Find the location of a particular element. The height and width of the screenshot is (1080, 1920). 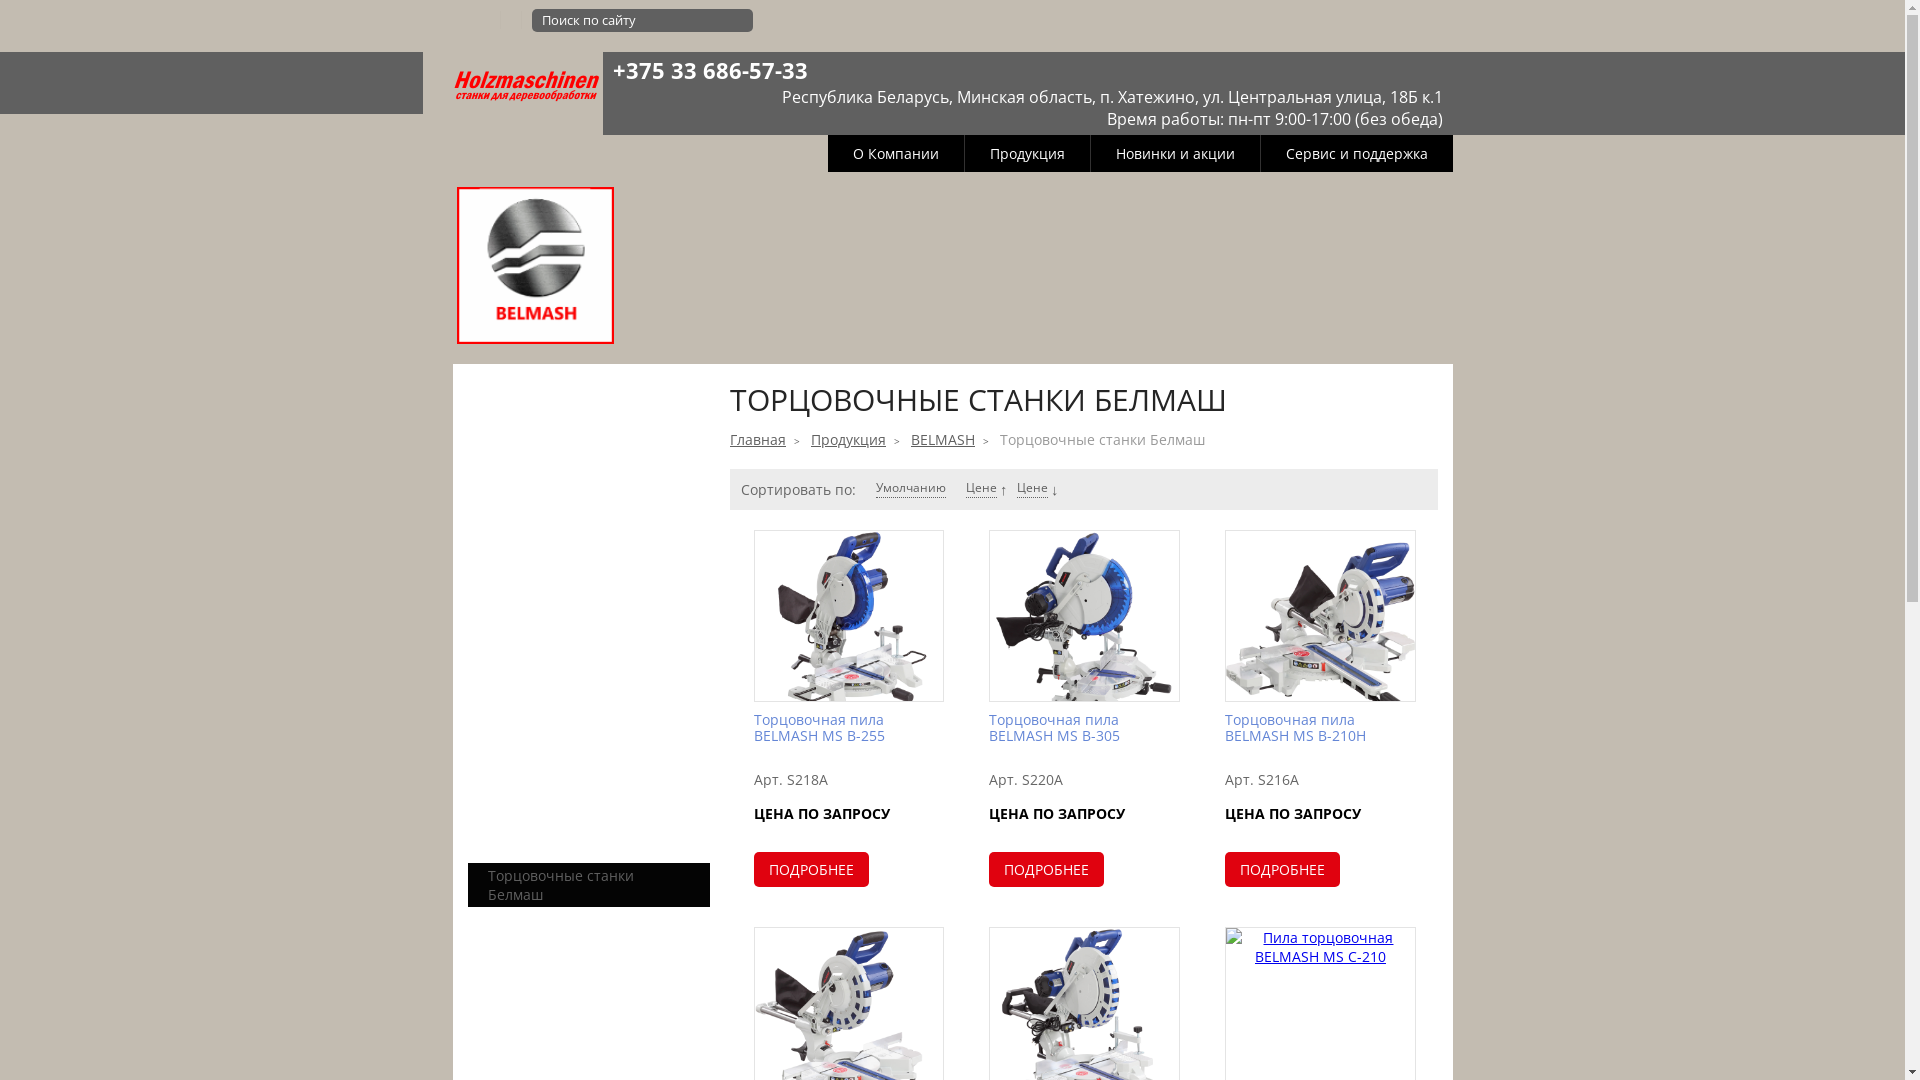

JIB is located at coordinates (870, 198).